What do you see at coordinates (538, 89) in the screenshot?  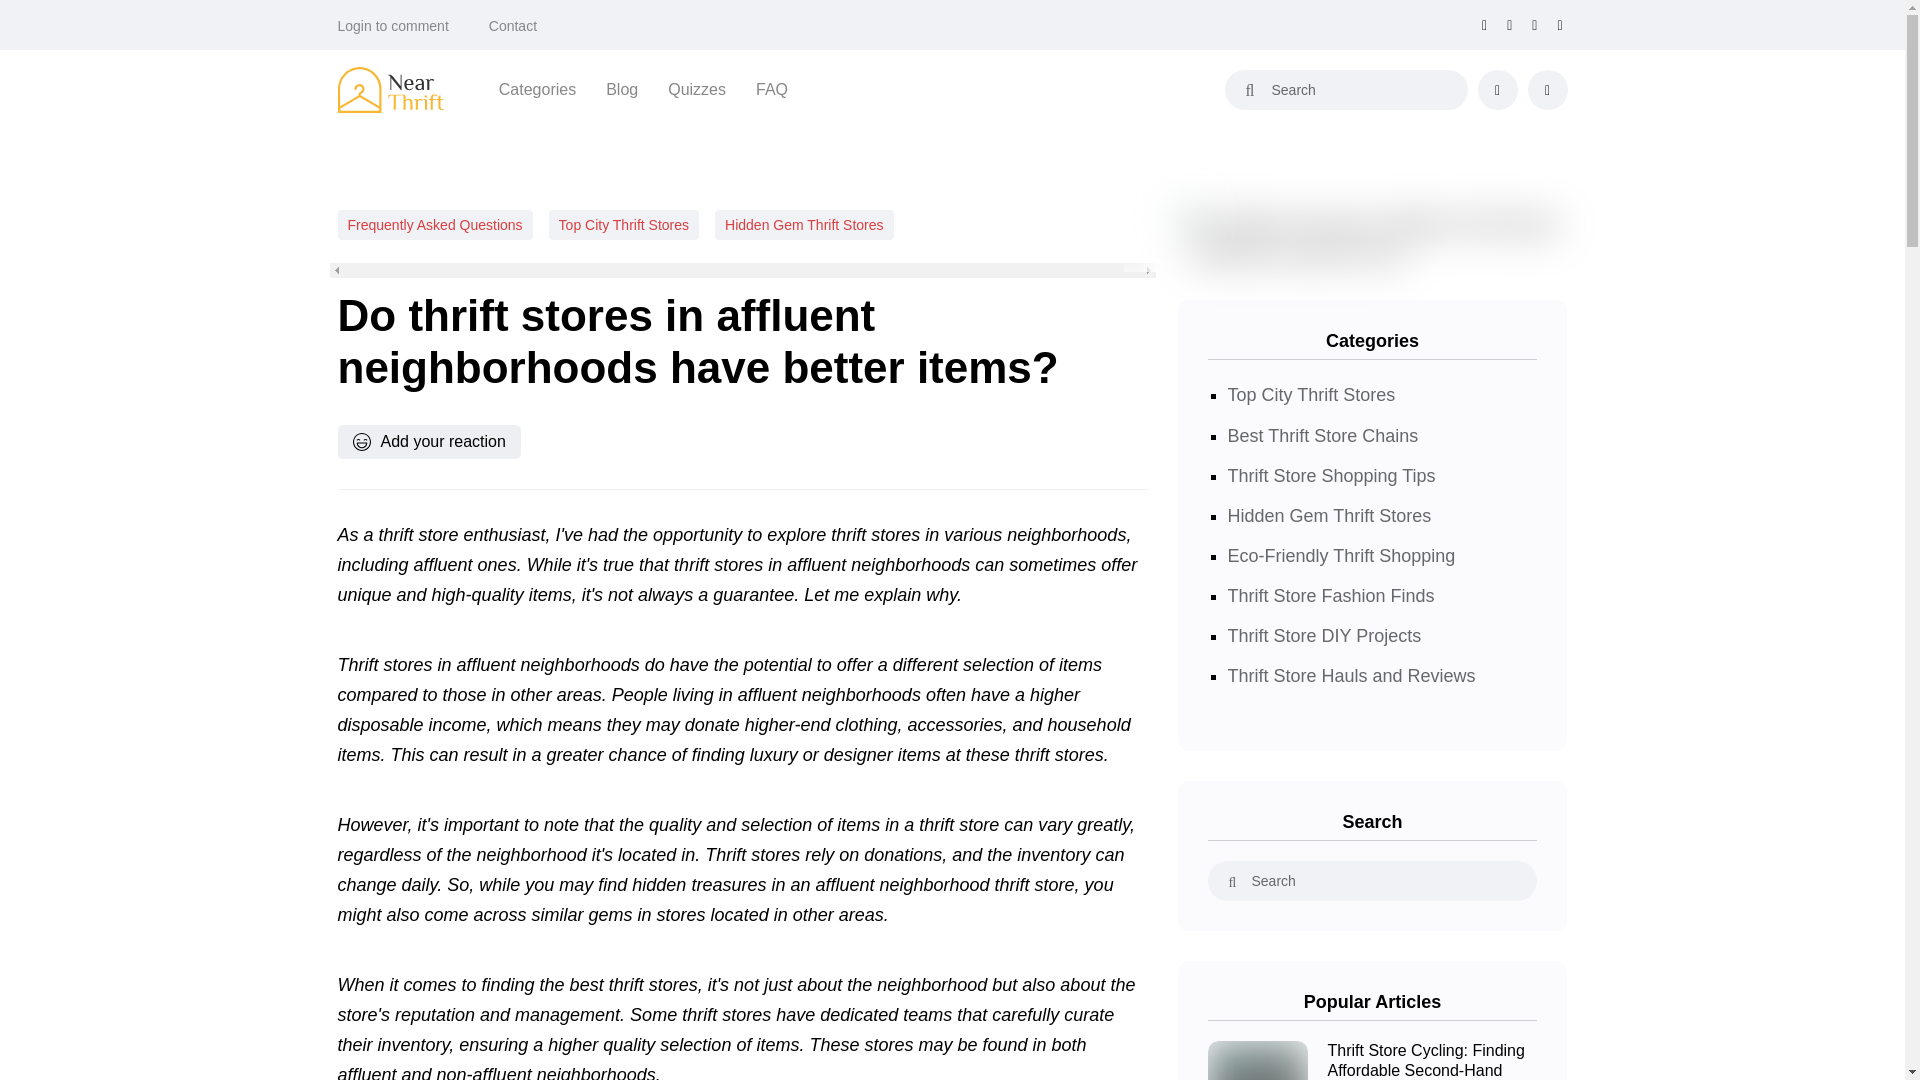 I see `Categories` at bounding box center [538, 89].